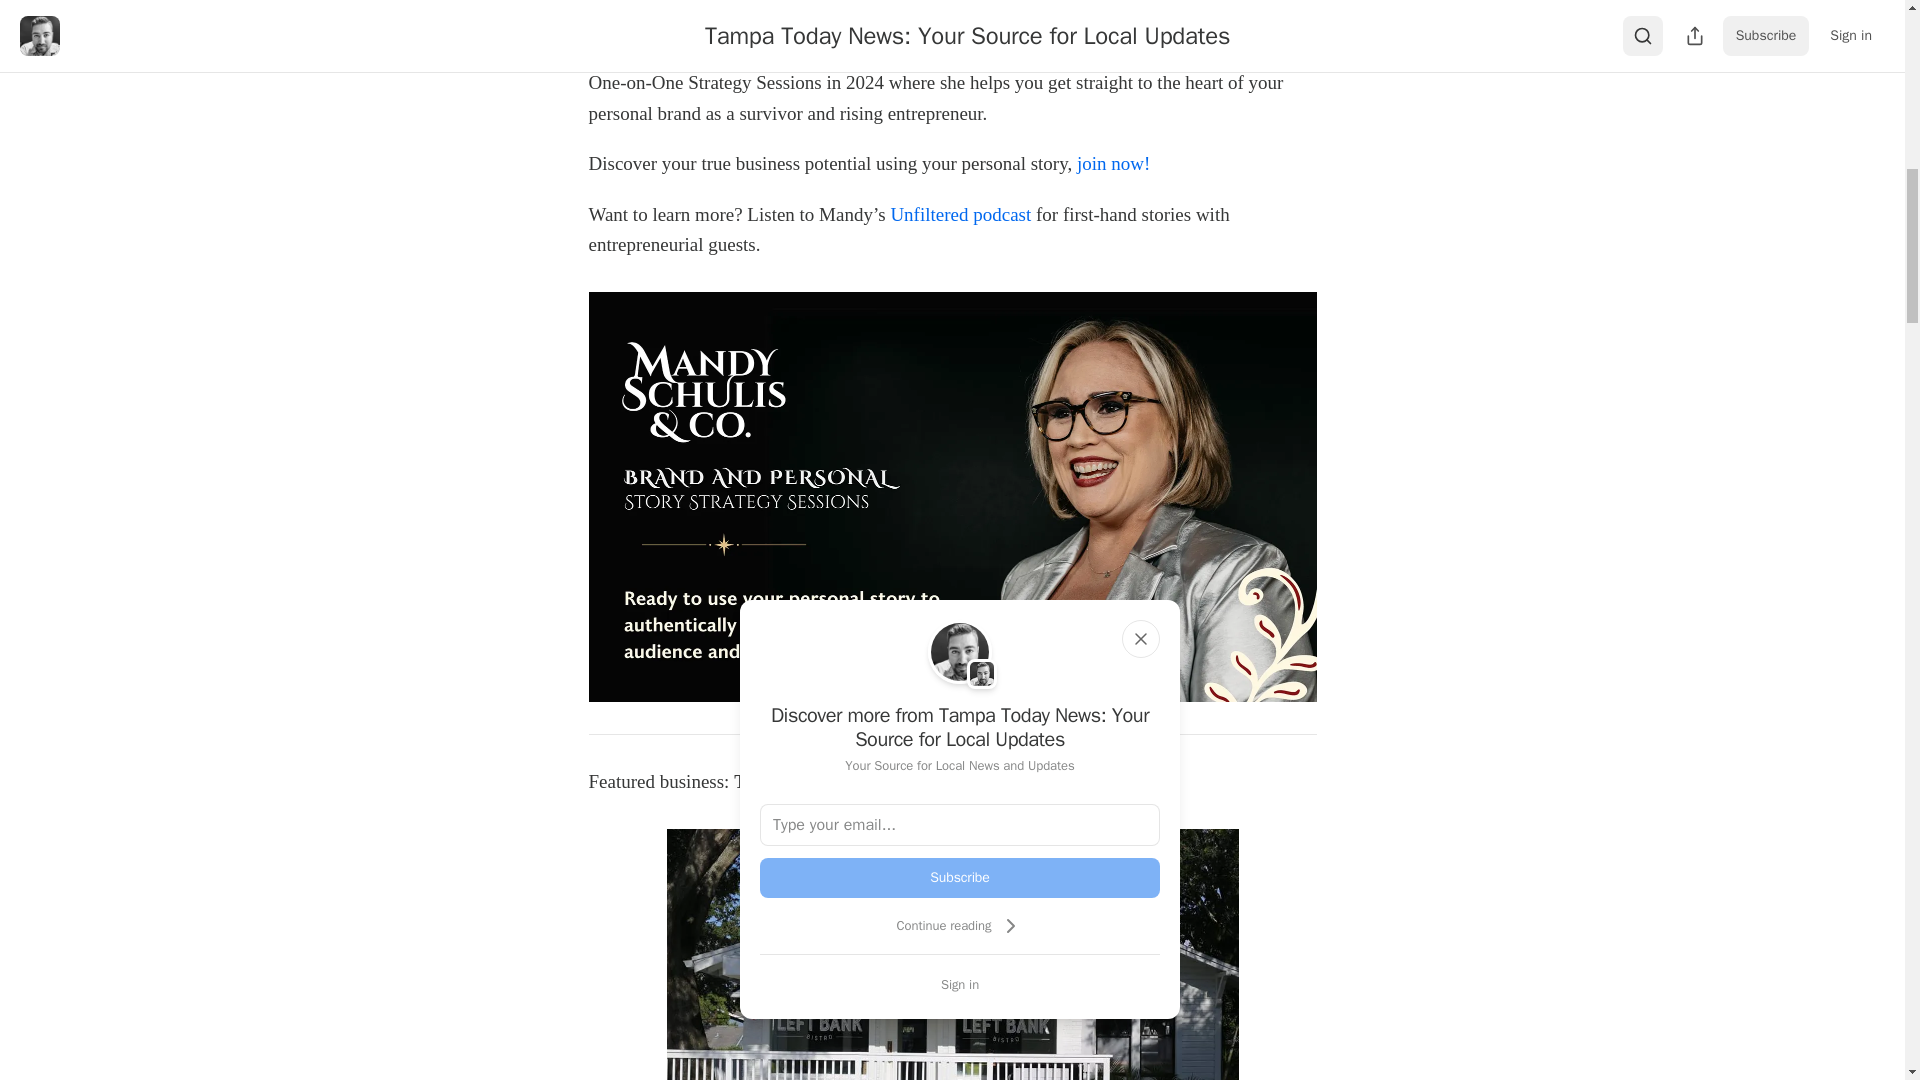 The height and width of the screenshot is (1080, 1920). Describe the element at coordinates (960, 877) in the screenshot. I see `Subscribe` at that location.